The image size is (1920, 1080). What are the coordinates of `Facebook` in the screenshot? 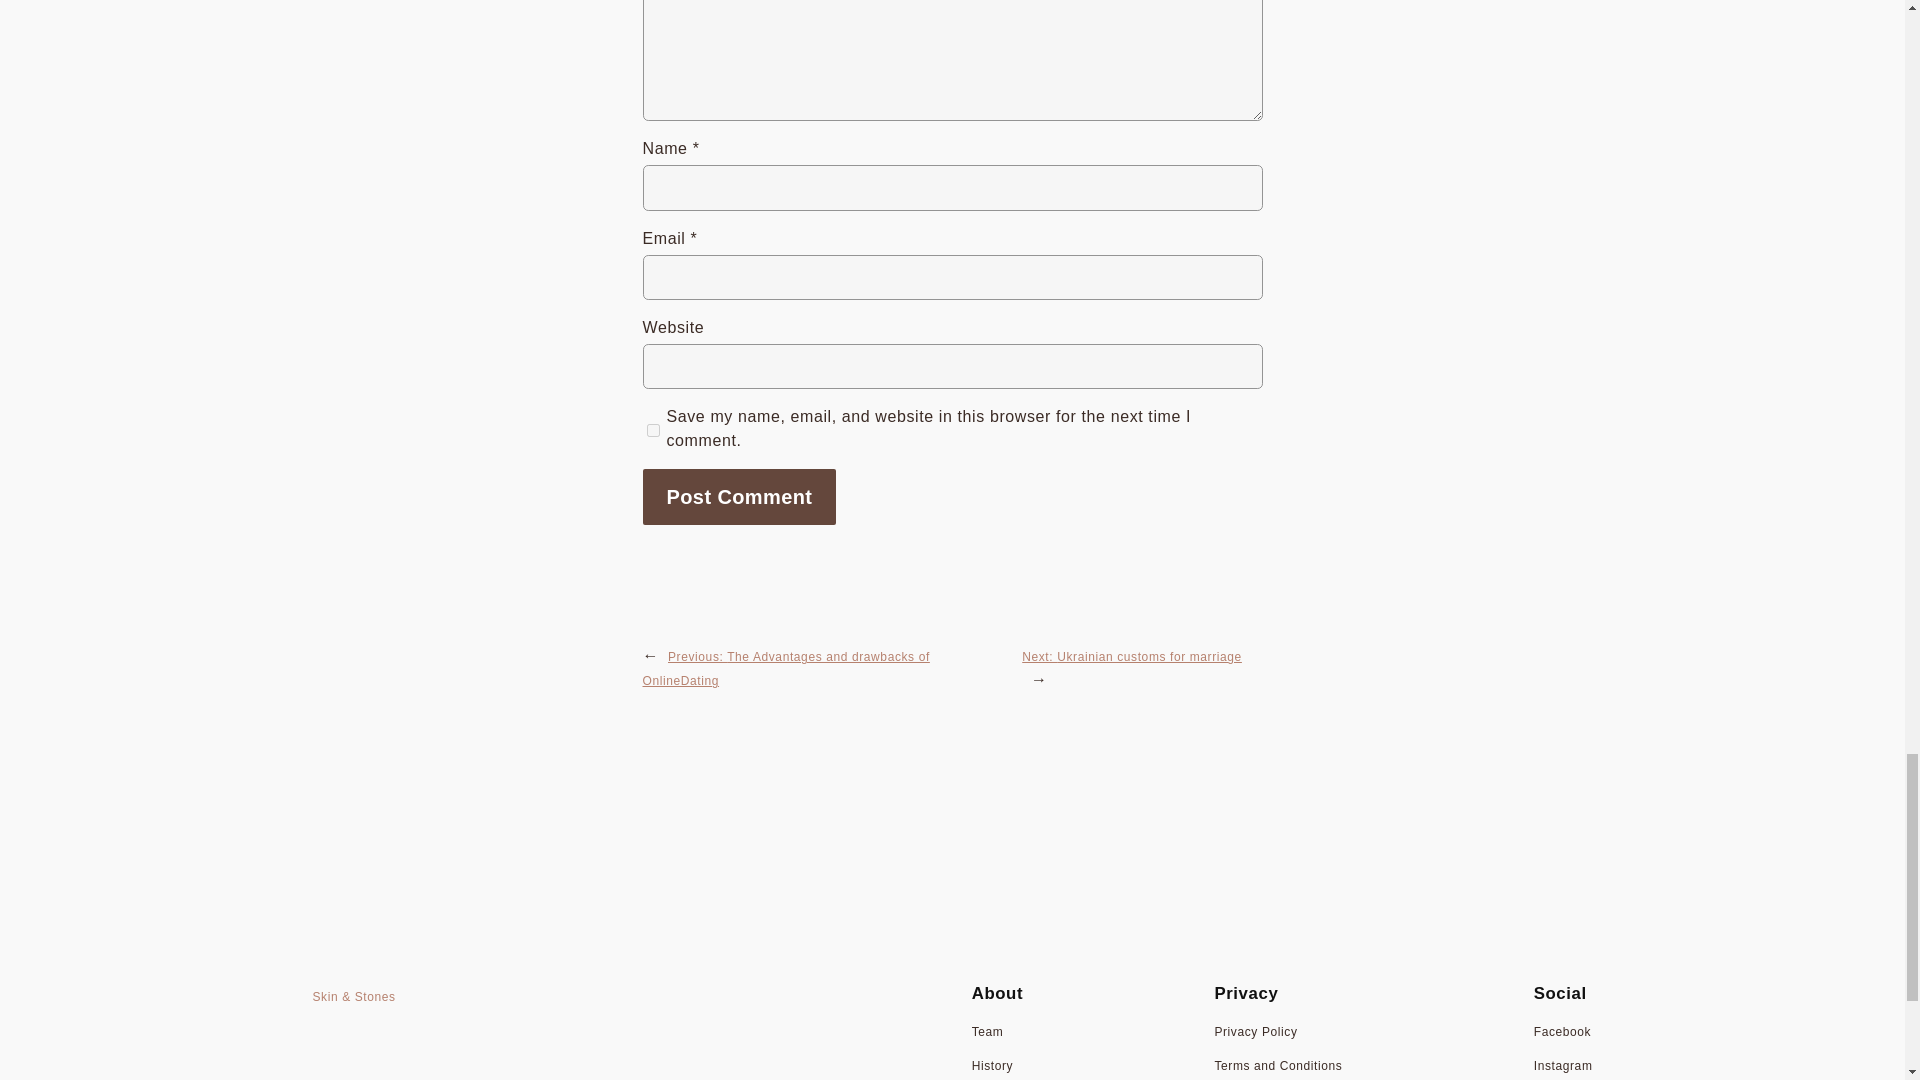 It's located at (1562, 1032).